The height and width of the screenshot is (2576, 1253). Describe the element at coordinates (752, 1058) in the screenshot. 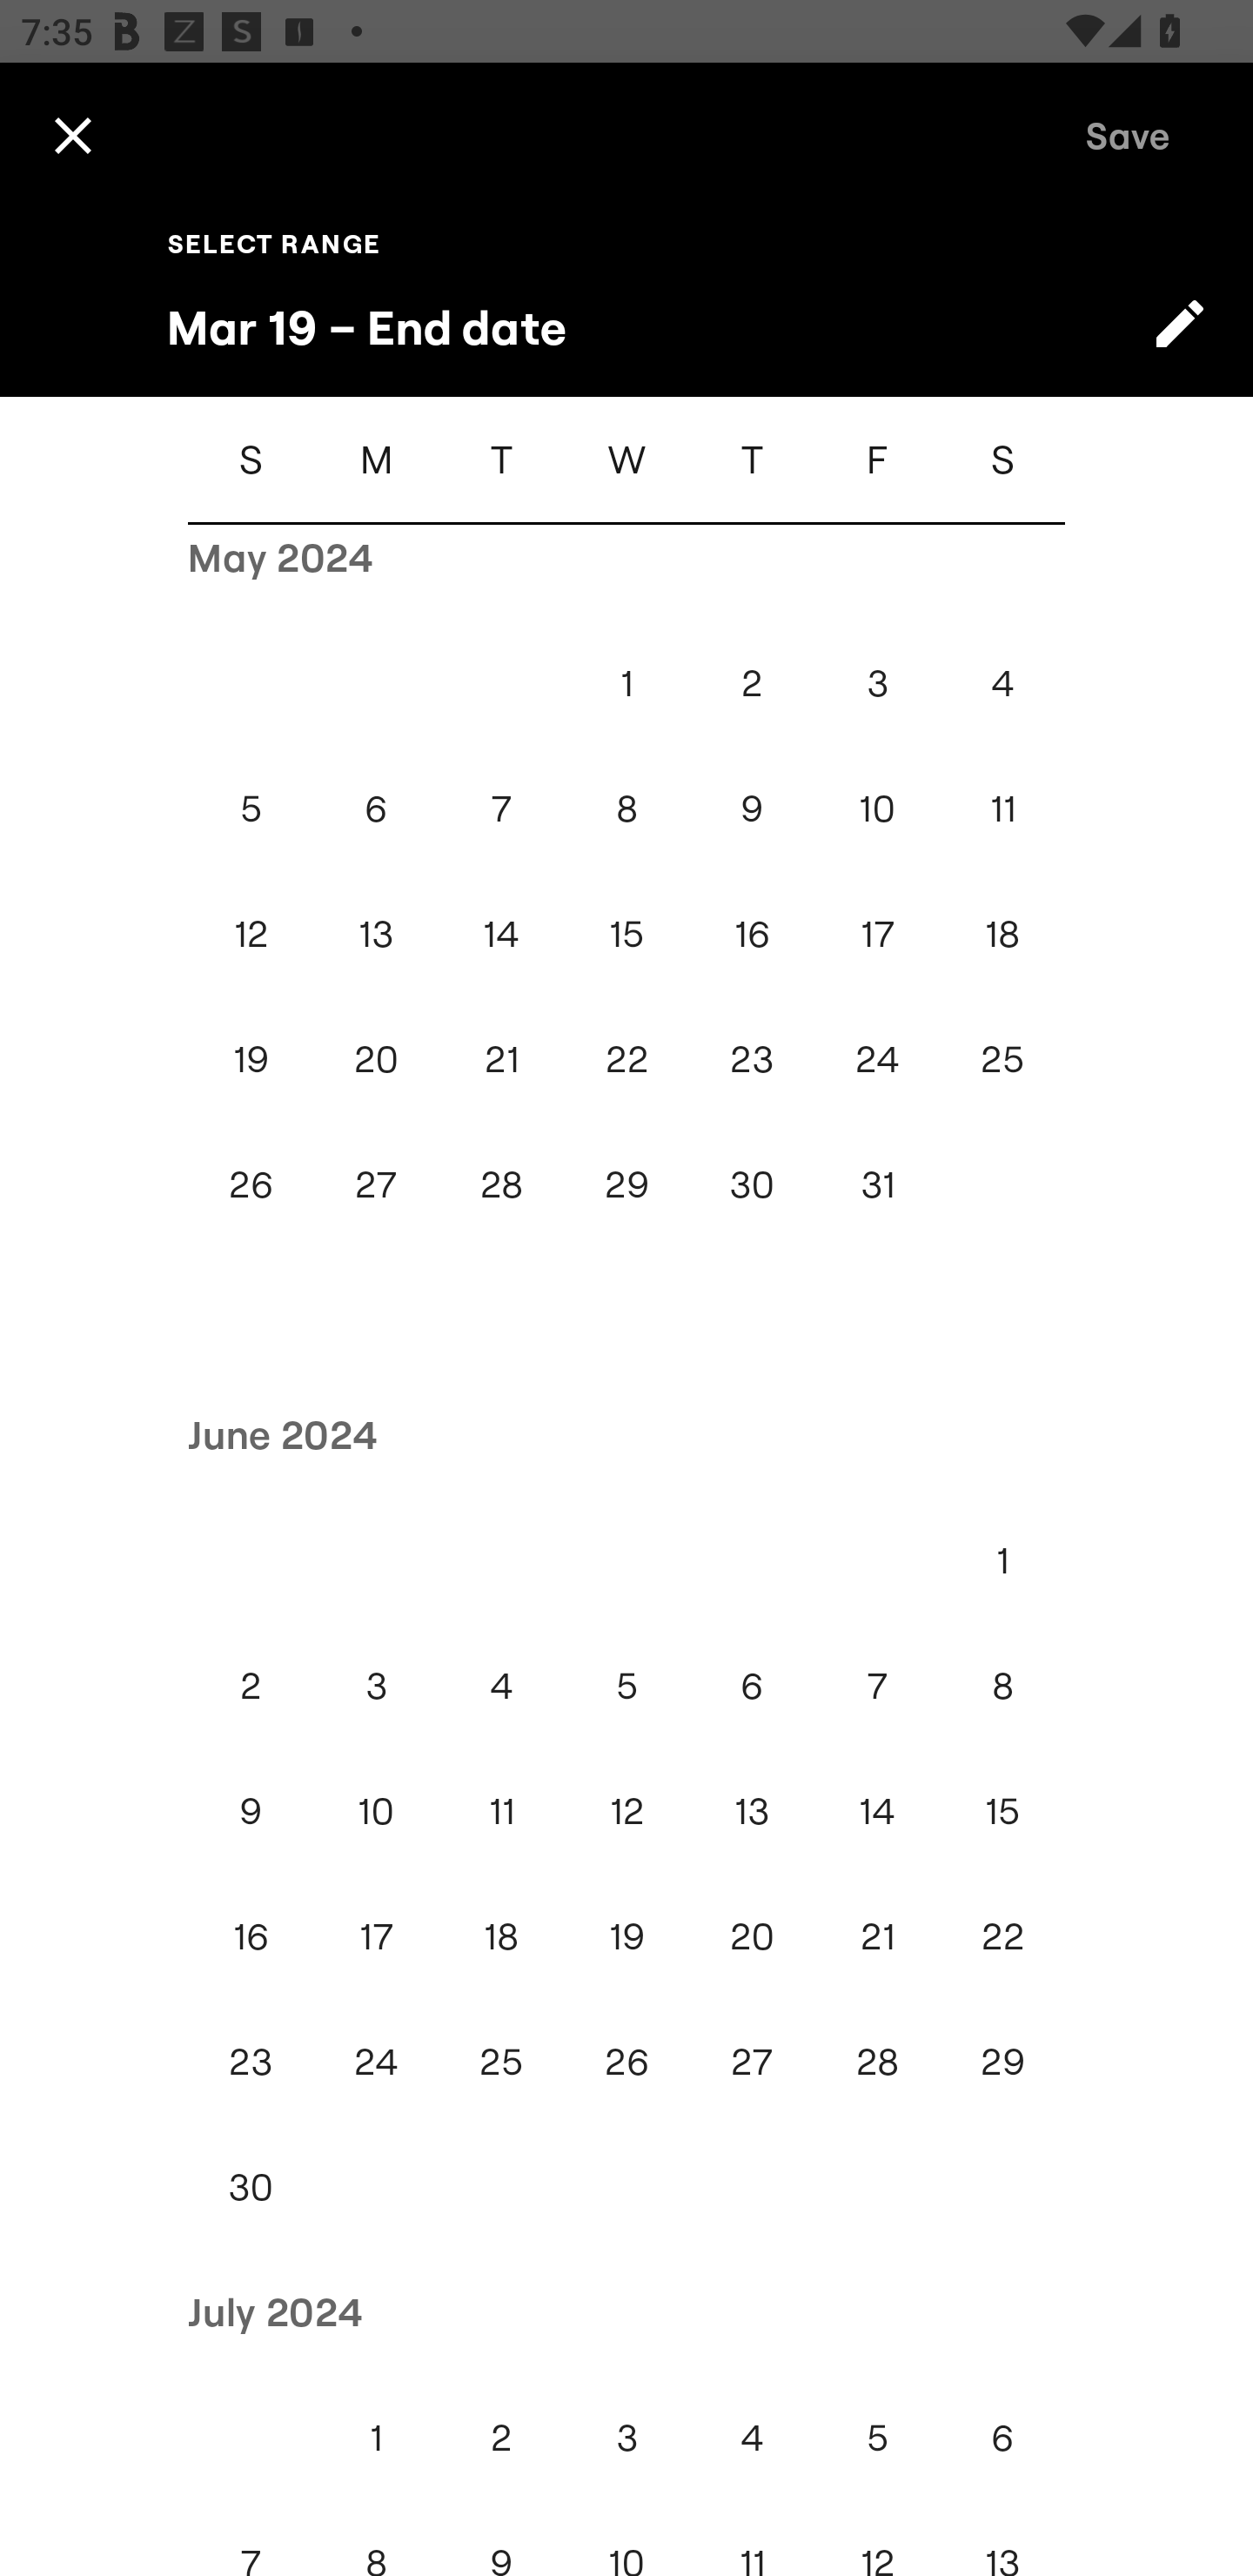

I see `23 Thu, May 23` at that location.